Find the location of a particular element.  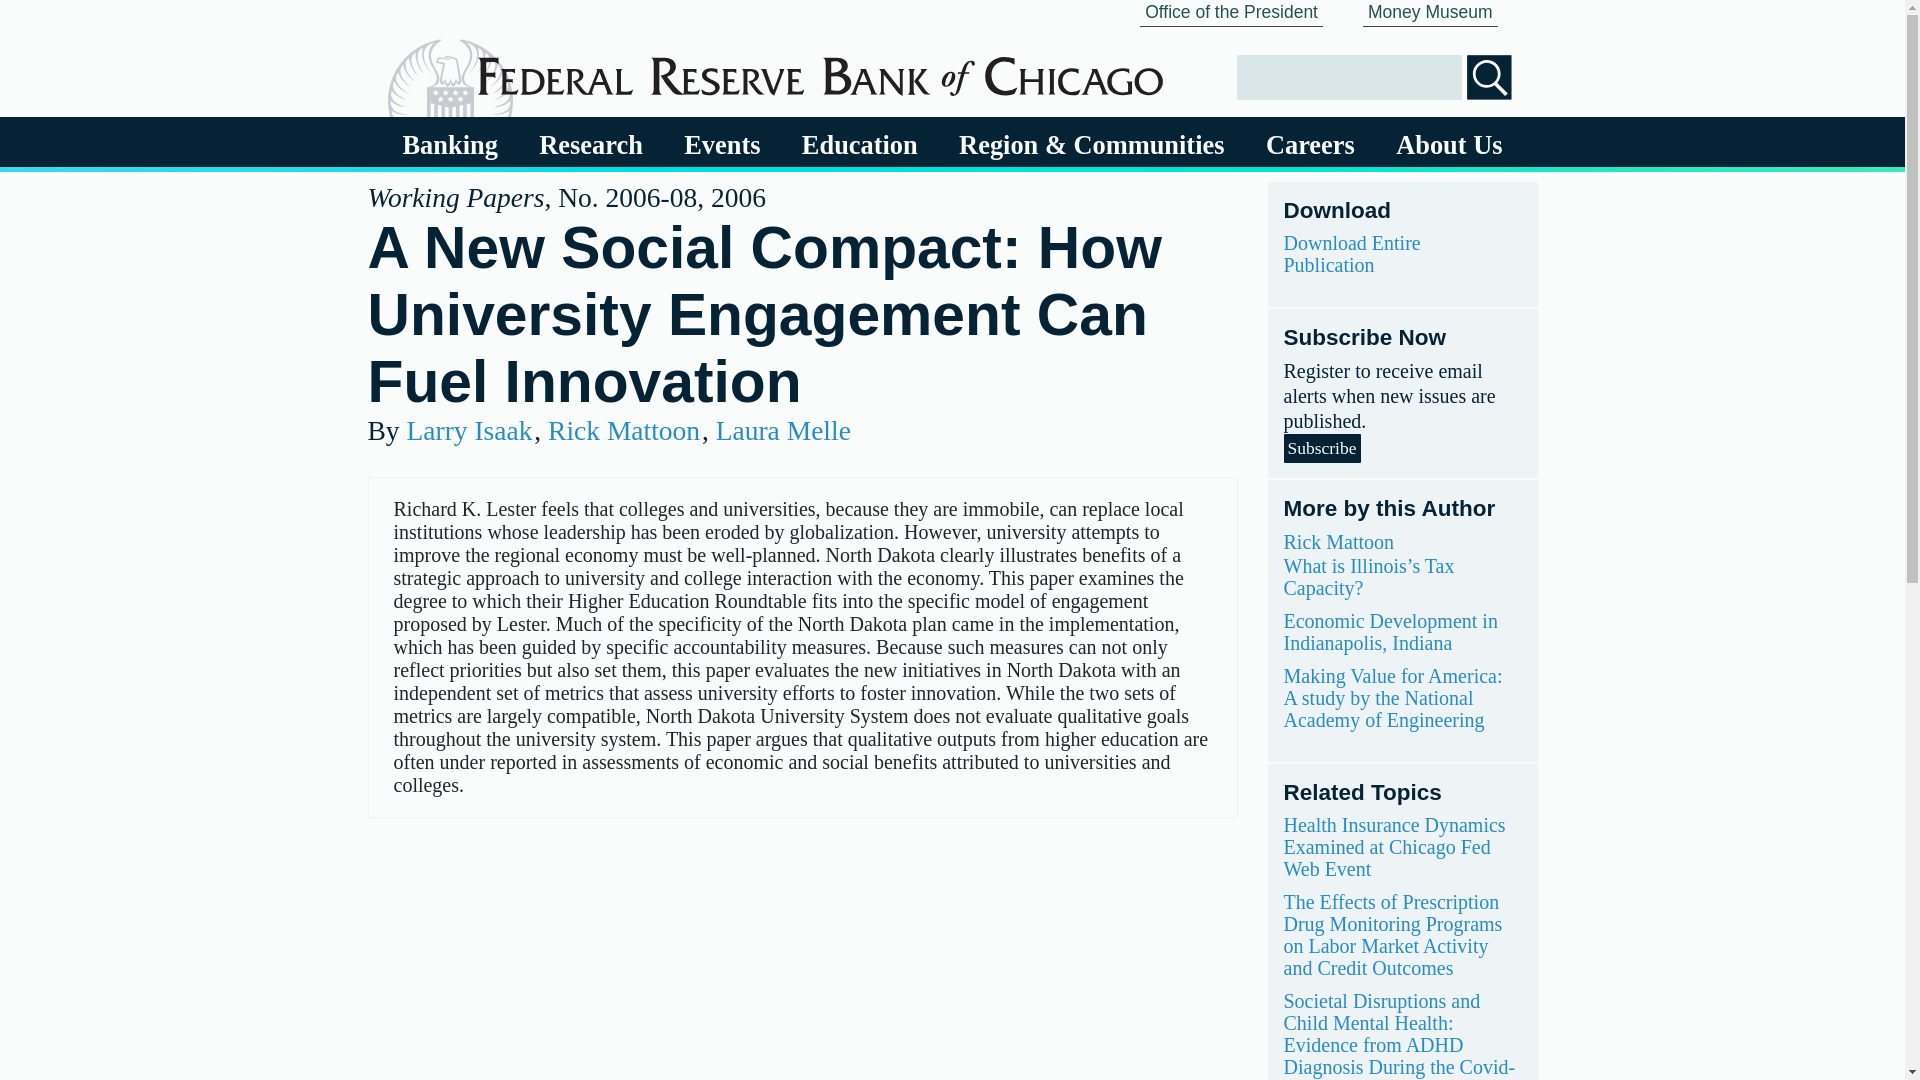

Office of the President is located at coordinates (1231, 14).